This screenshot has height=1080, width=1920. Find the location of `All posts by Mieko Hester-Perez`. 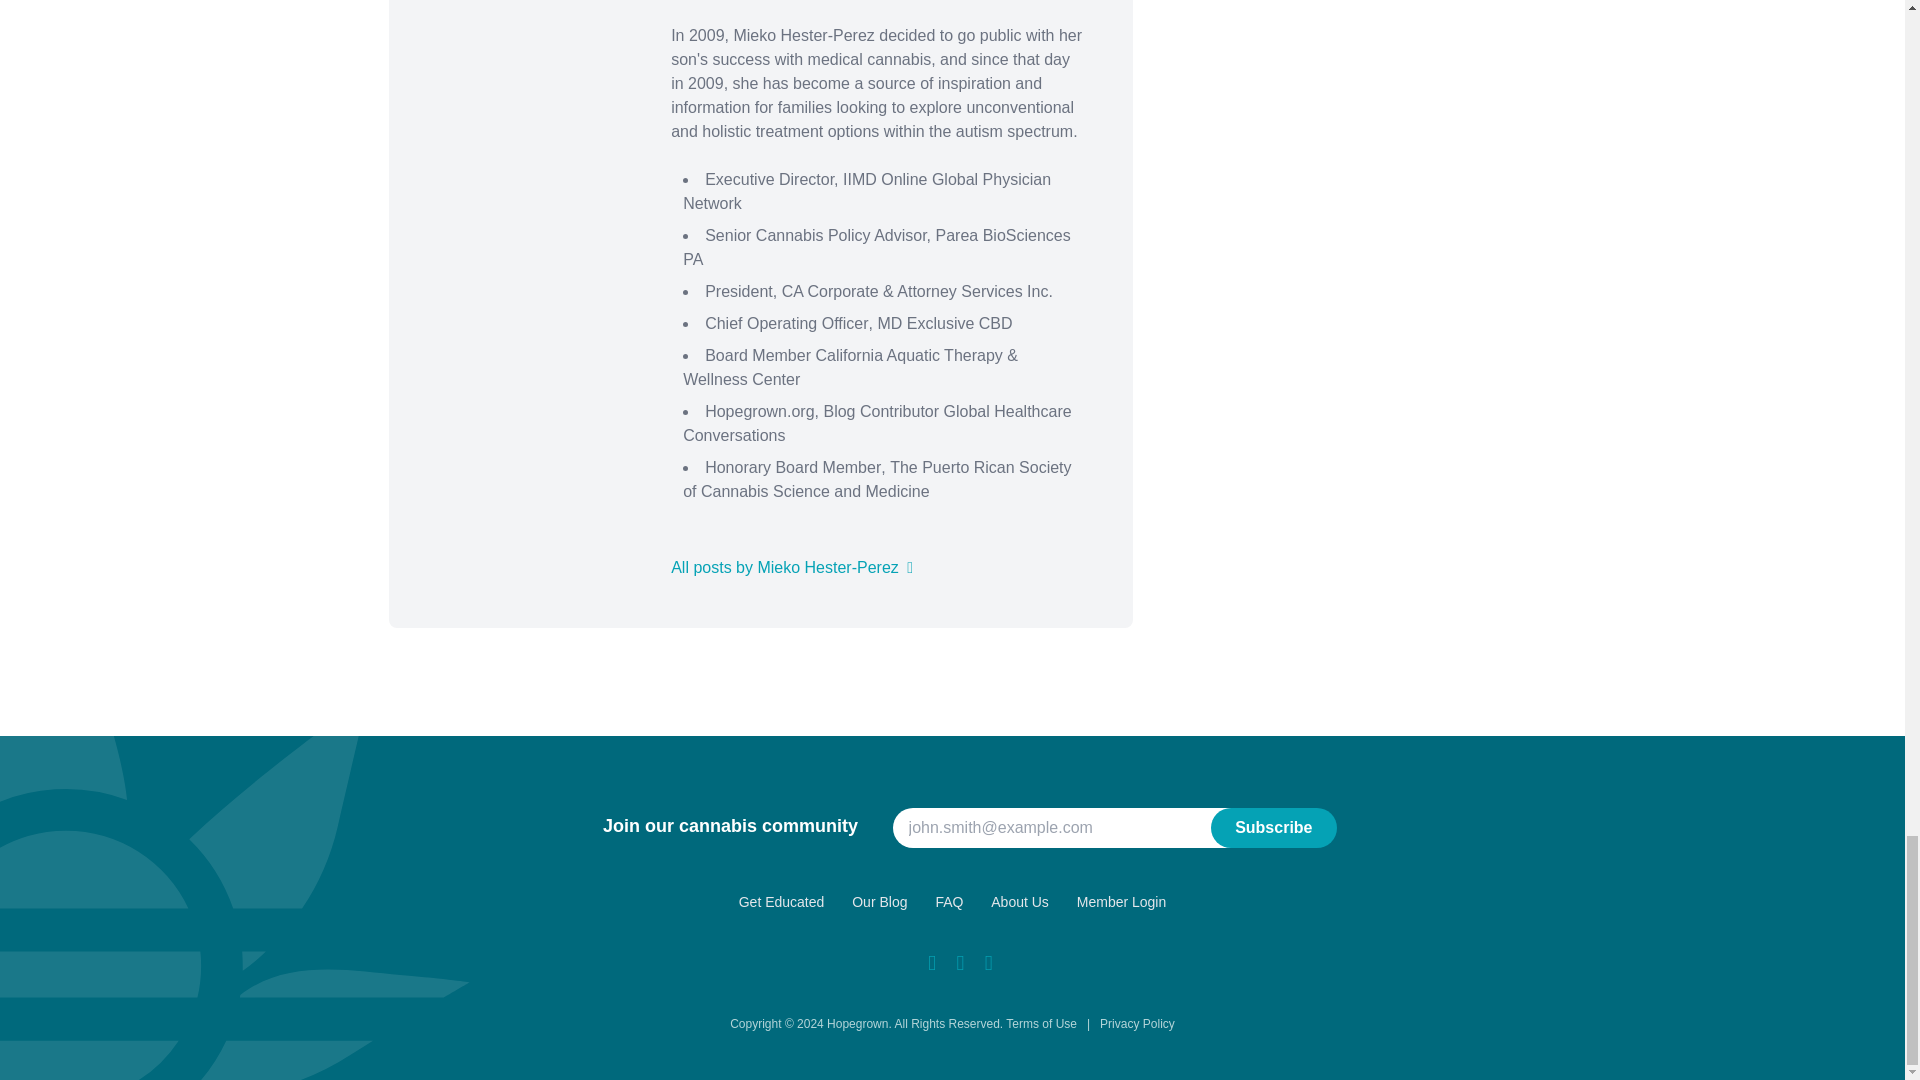

All posts by Mieko Hester-Perez is located at coordinates (792, 567).